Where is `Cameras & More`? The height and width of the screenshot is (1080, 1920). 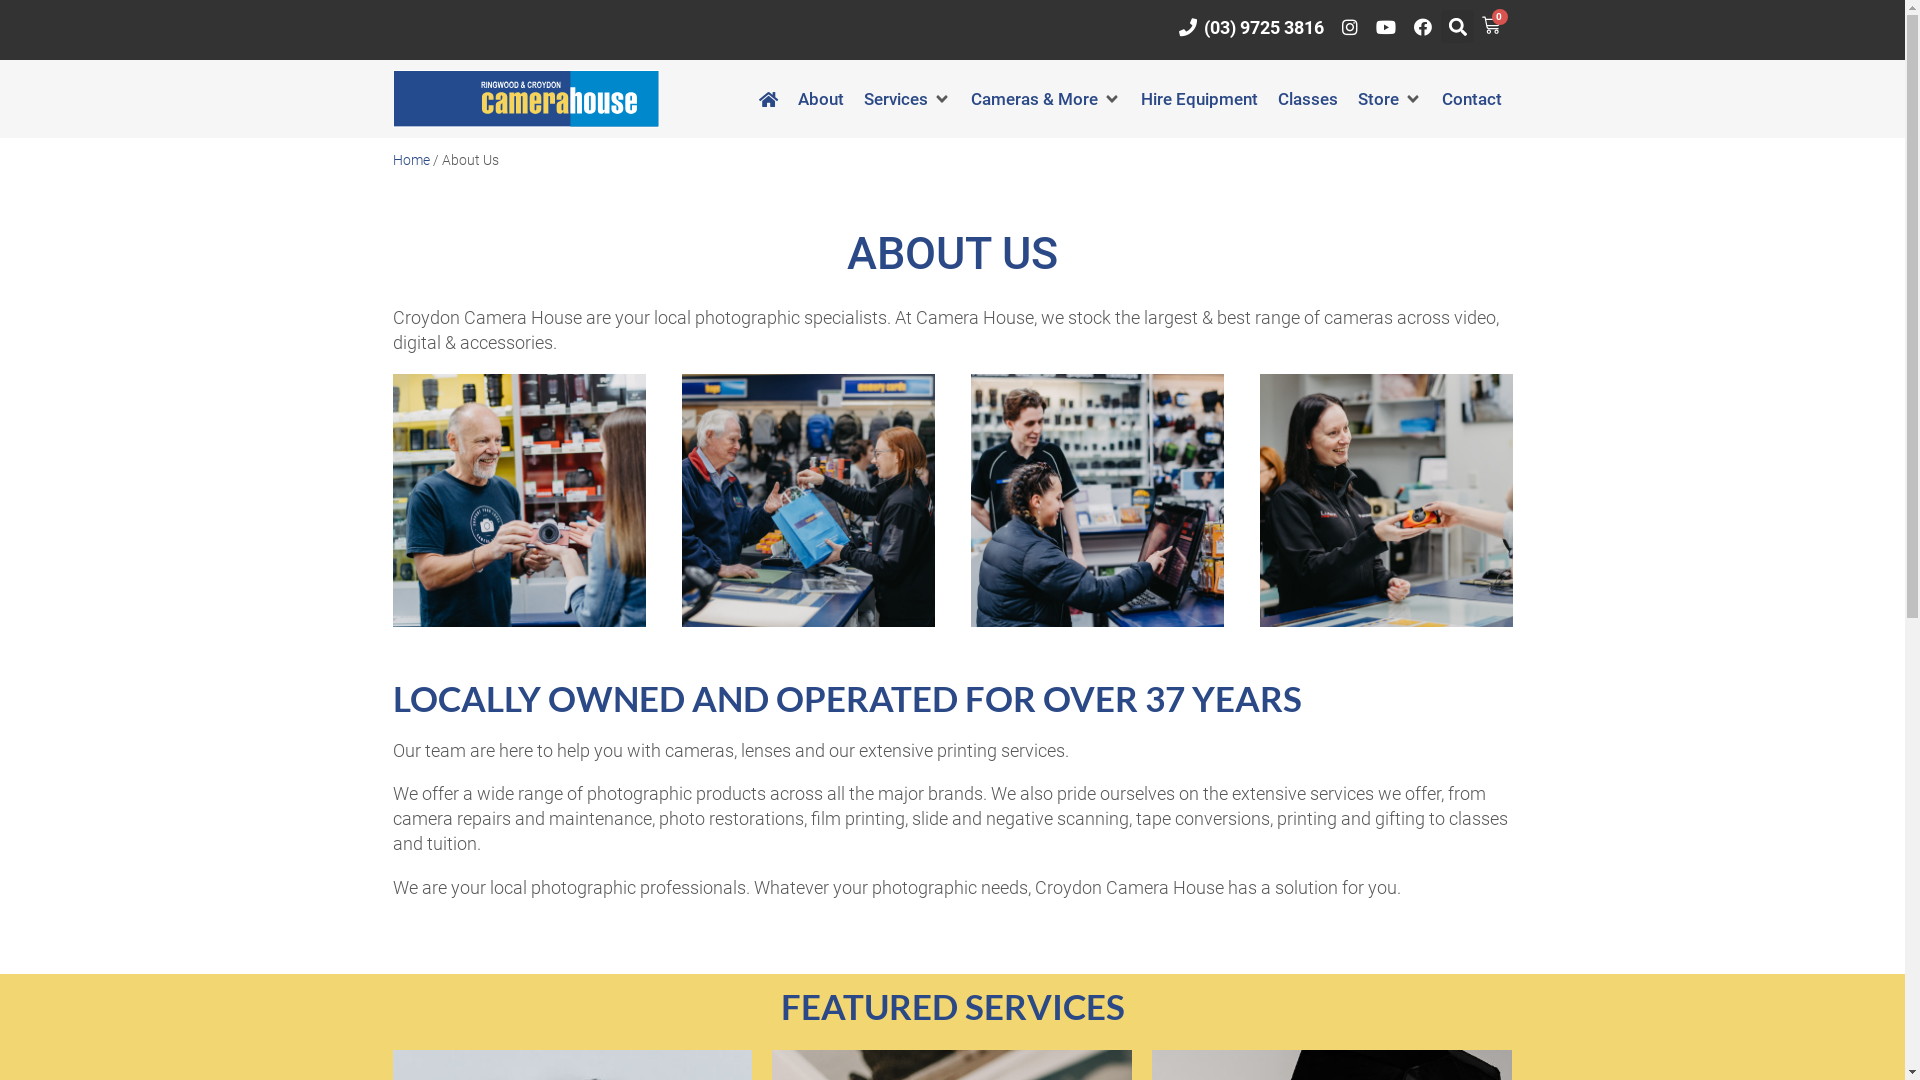
Cameras & More is located at coordinates (1034, 100).